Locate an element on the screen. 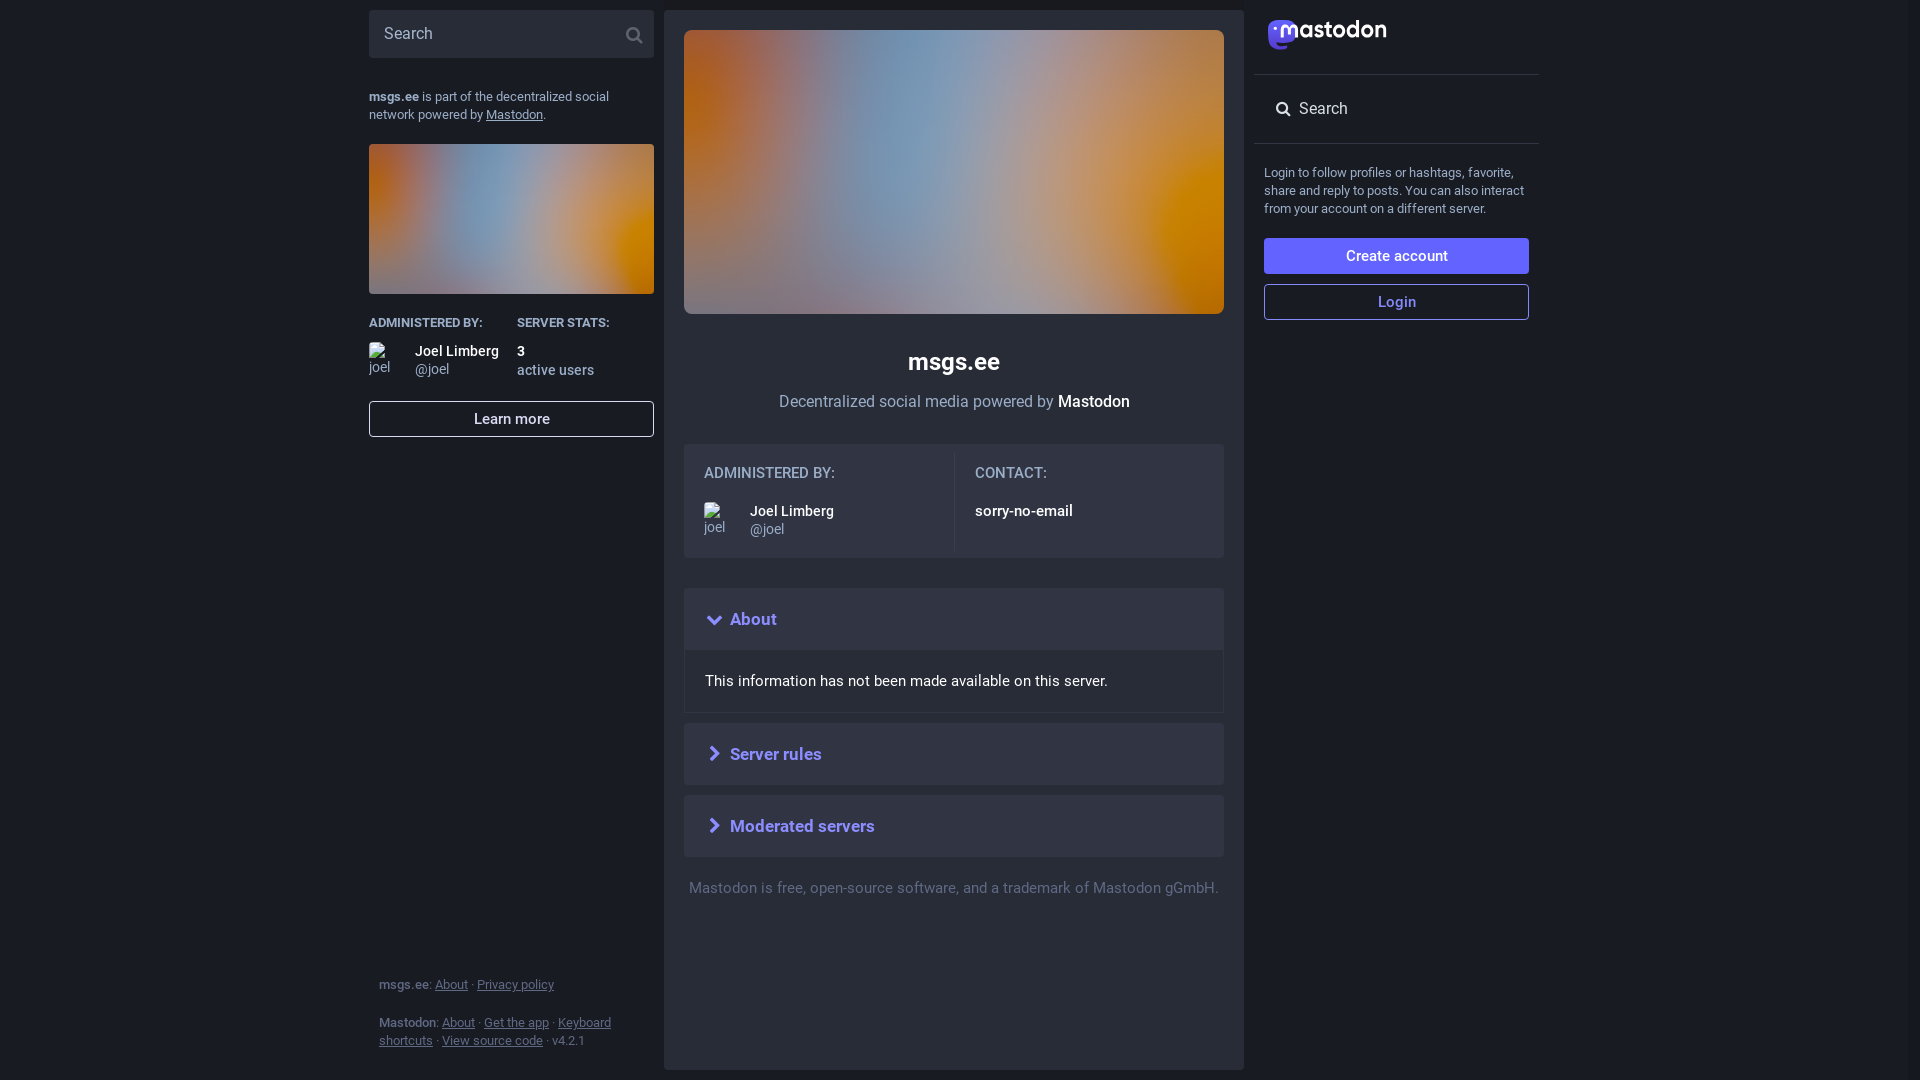 Image resolution: width=1920 pixels, height=1080 pixels. Privacy policy is located at coordinates (516, 984).